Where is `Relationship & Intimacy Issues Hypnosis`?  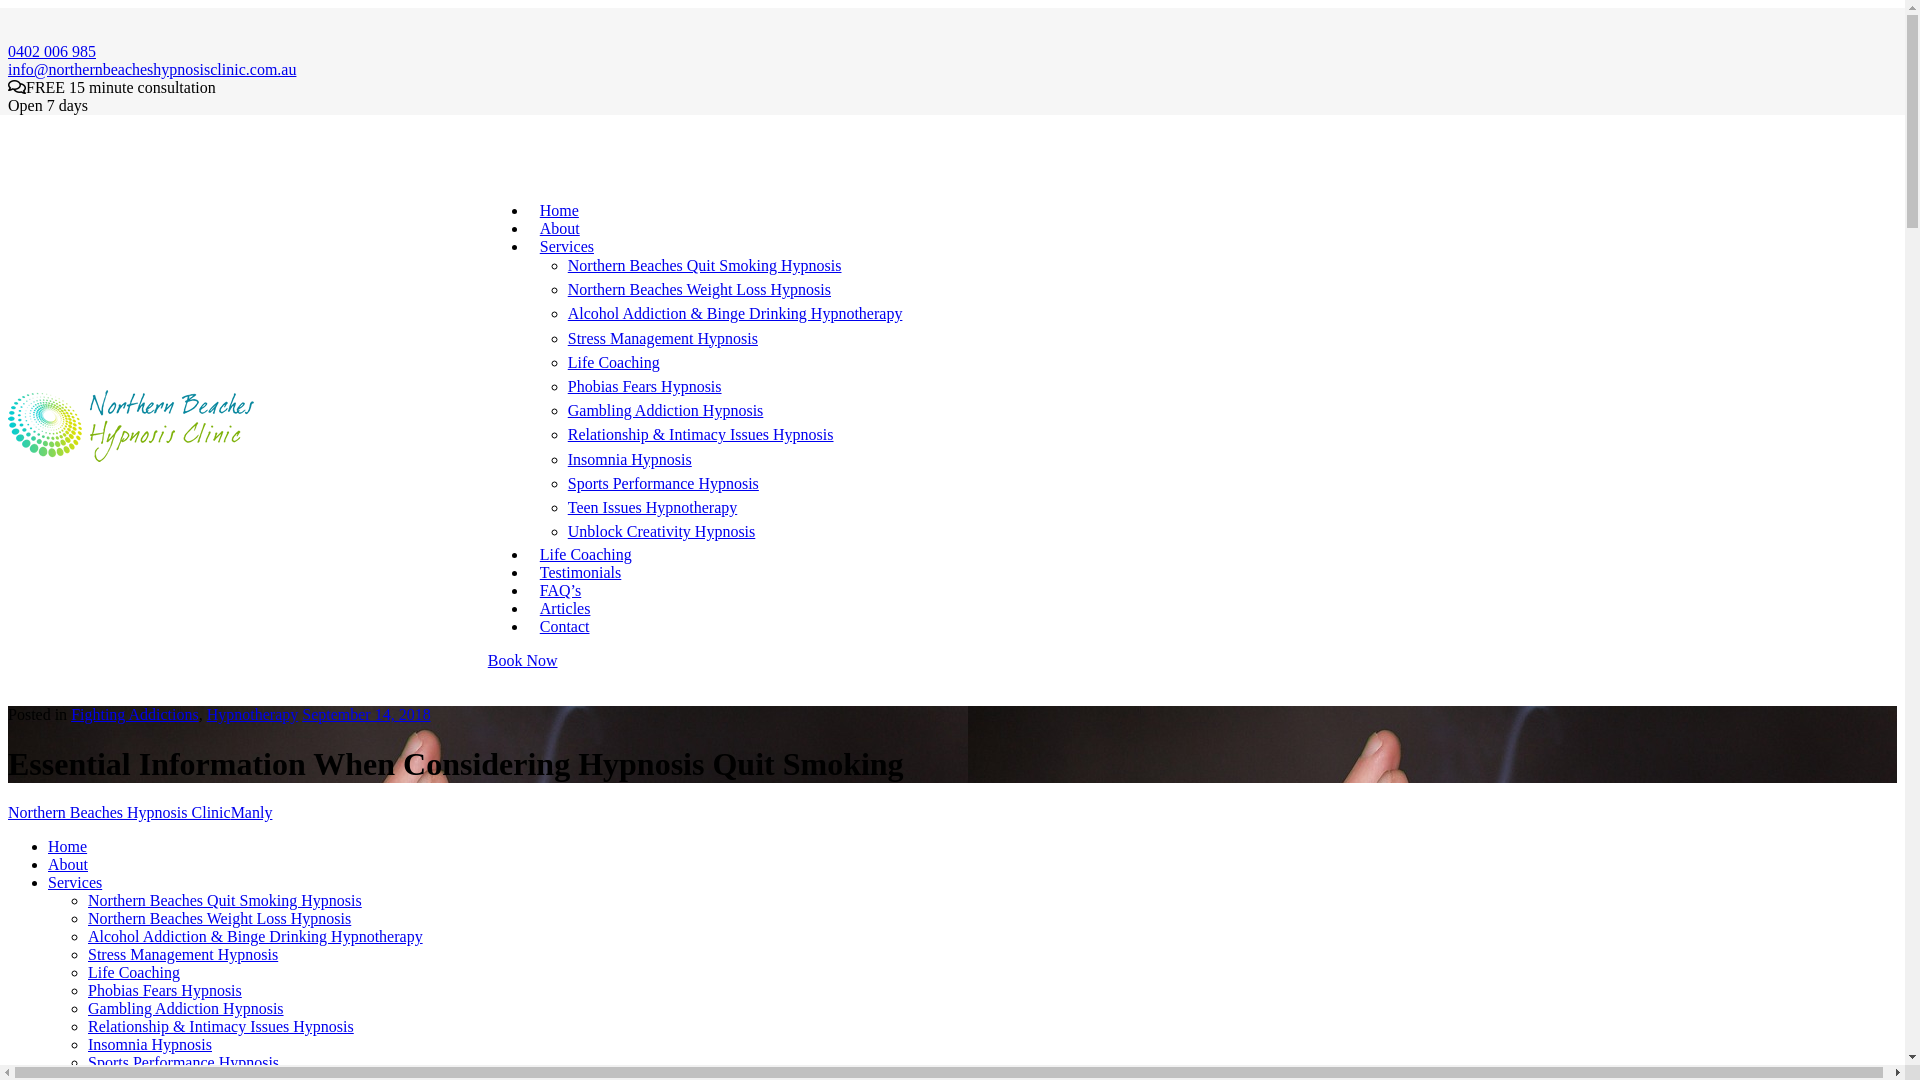
Relationship & Intimacy Issues Hypnosis is located at coordinates (221, 1026).